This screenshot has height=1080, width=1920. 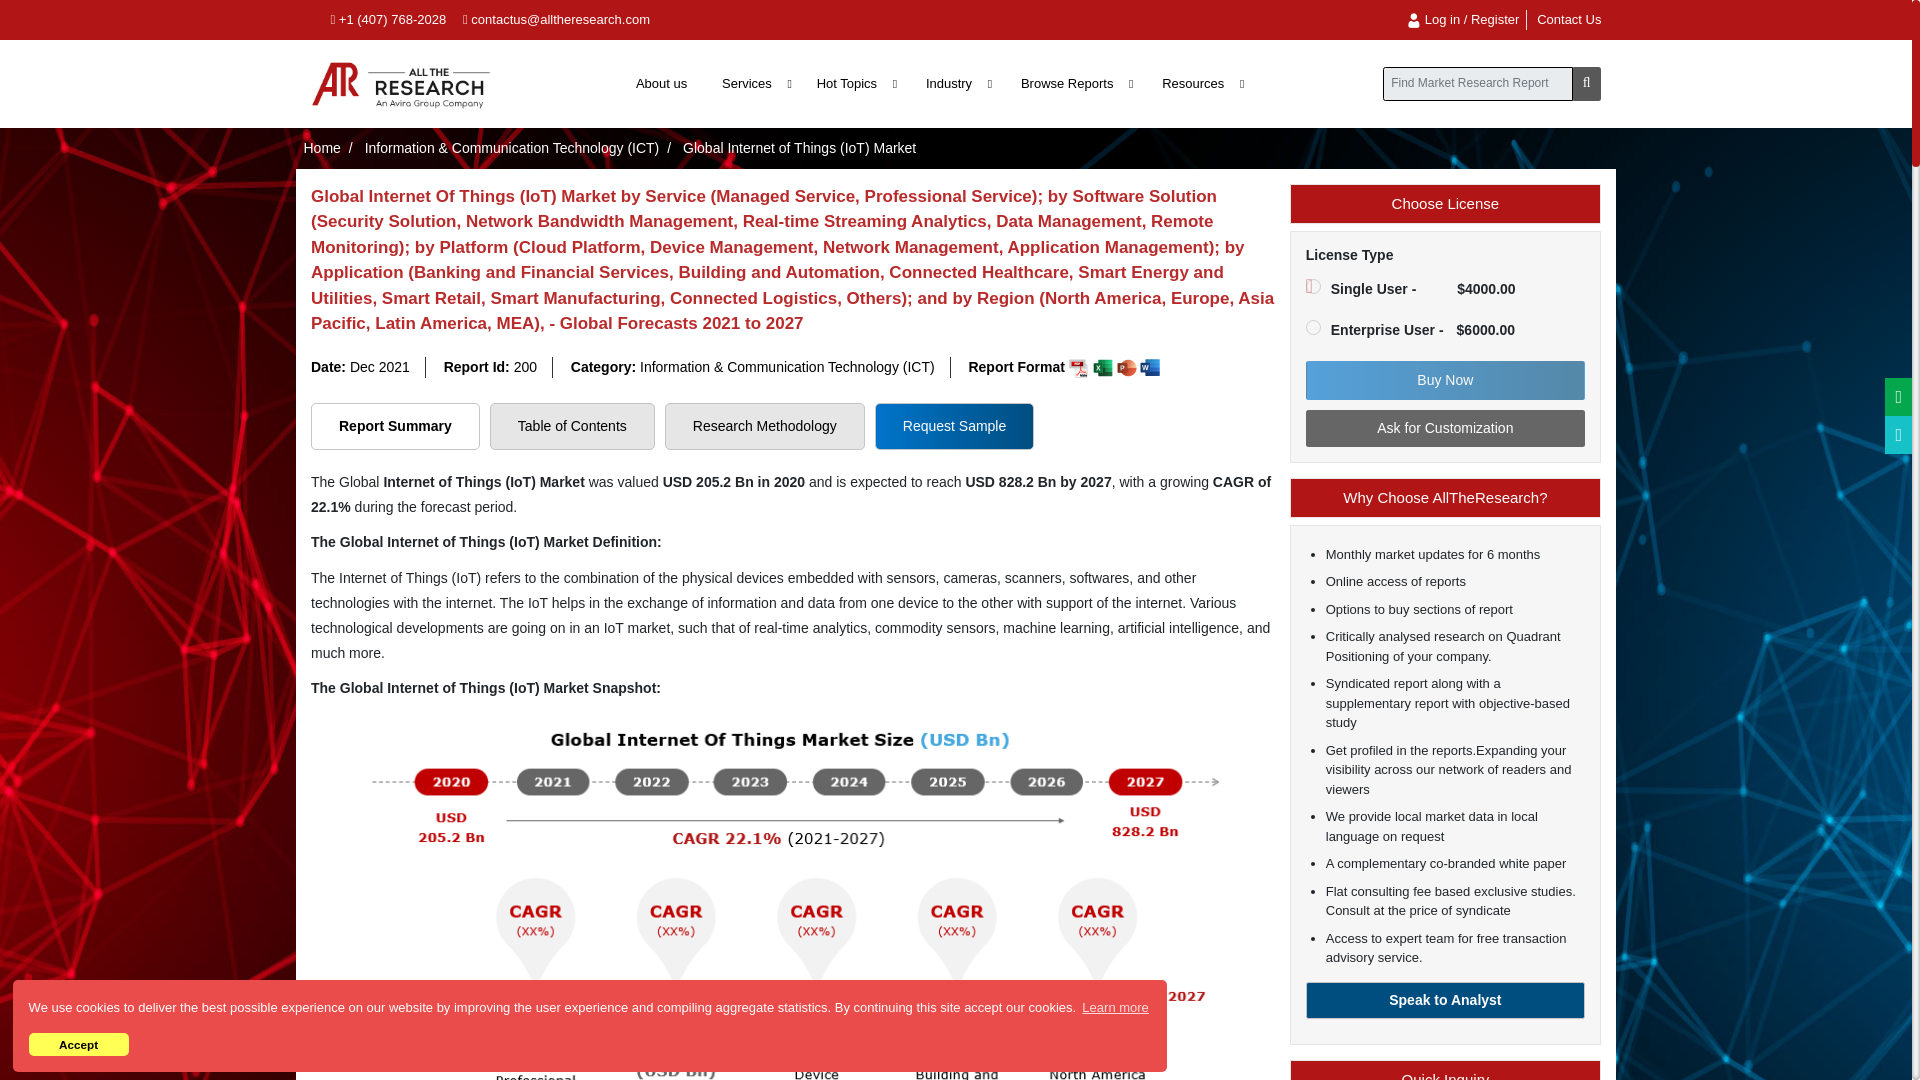 What do you see at coordinates (754, 83) in the screenshot?
I see `Services` at bounding box center [754, 83].